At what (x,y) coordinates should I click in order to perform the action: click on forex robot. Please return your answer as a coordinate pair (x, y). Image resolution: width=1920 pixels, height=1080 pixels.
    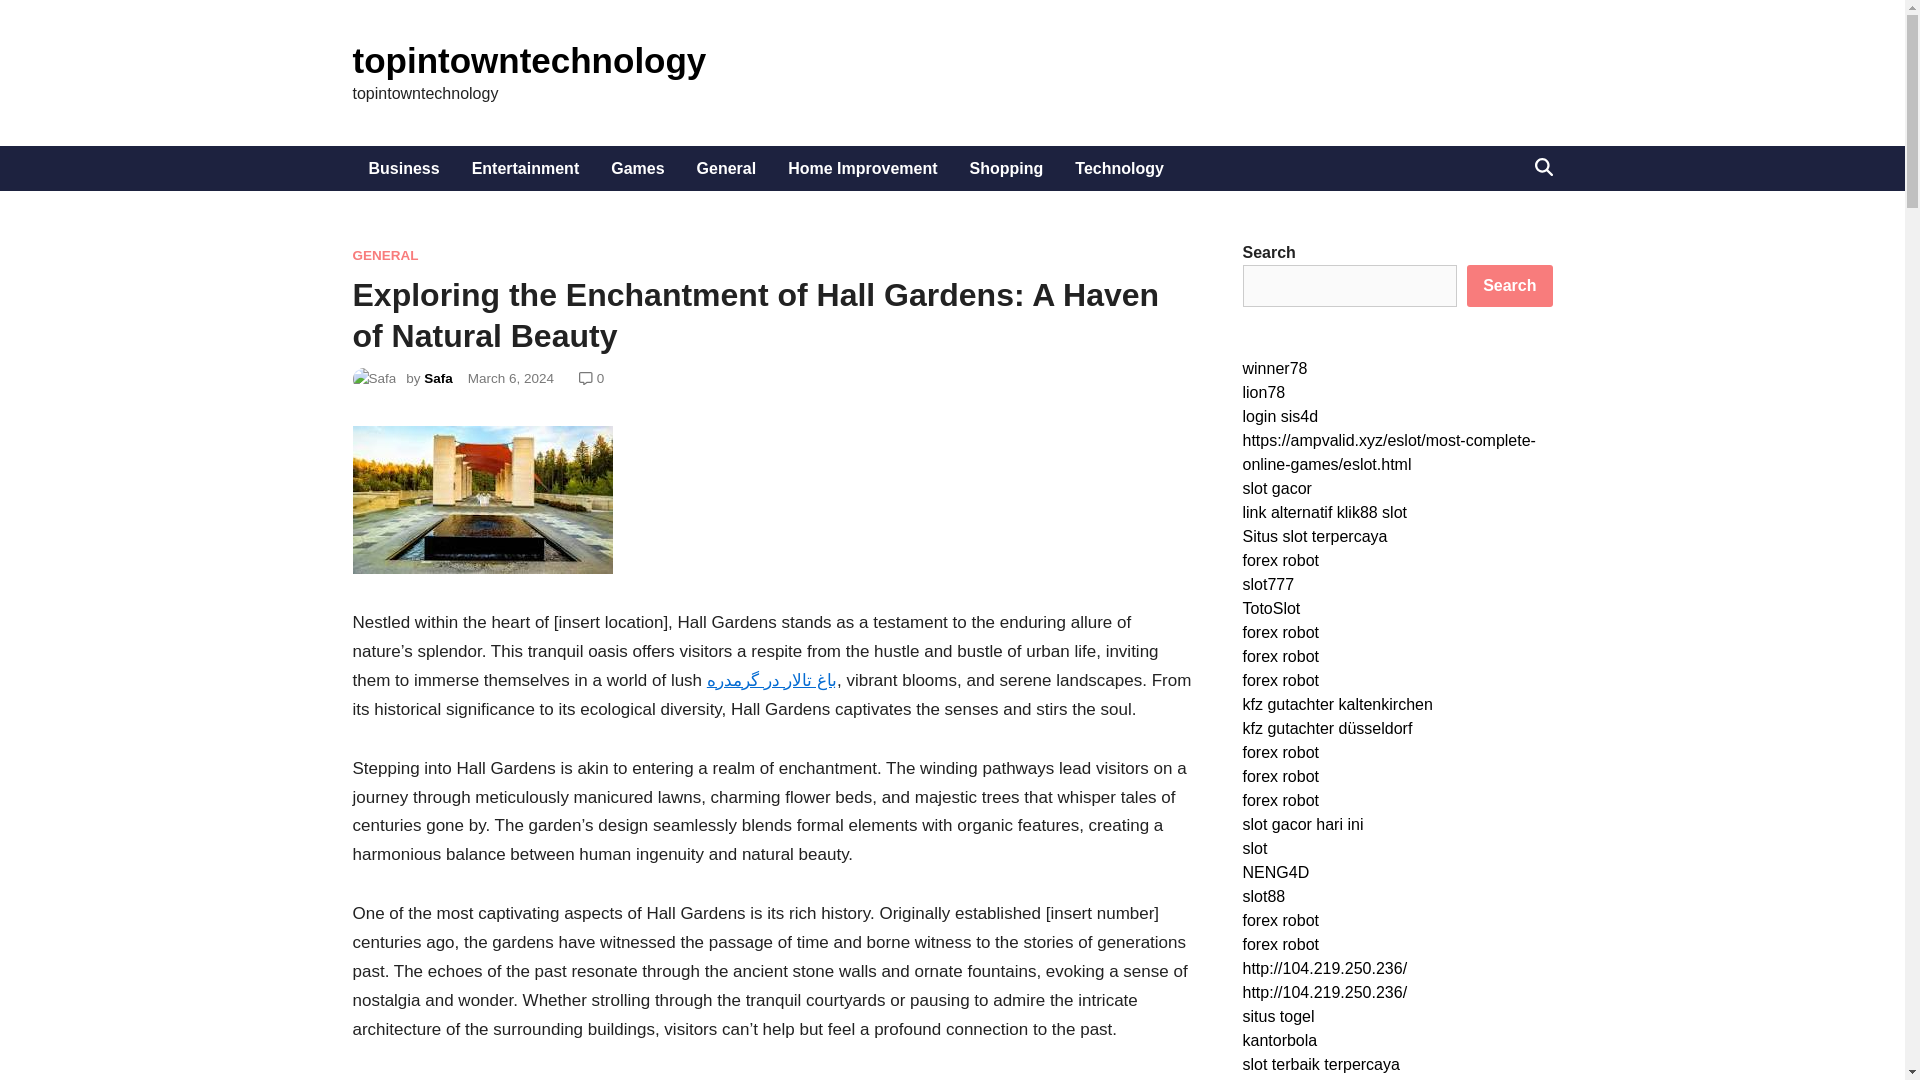
    Looking at the image, I should click on (1280, 632).